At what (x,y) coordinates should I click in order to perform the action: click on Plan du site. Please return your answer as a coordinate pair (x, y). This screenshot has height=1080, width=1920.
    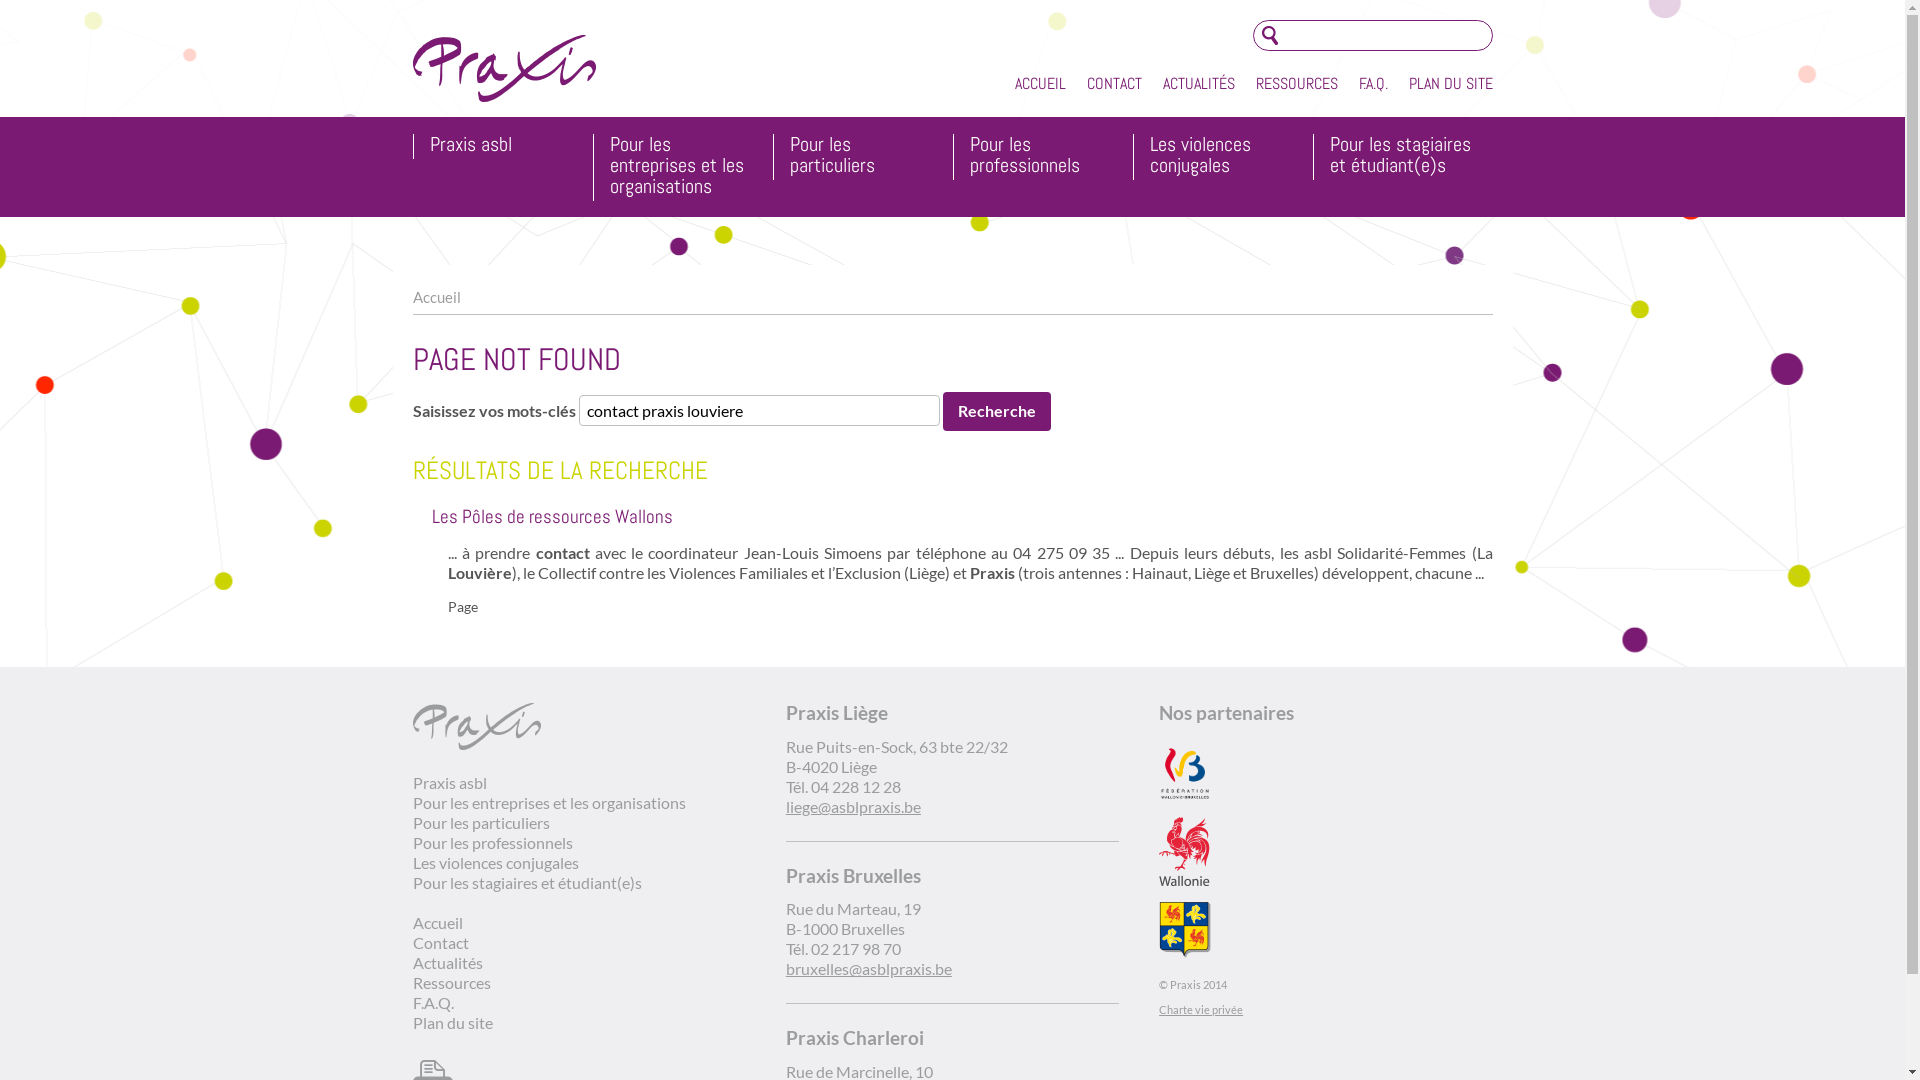
    Looking at the image, I should click on (452, 1022).